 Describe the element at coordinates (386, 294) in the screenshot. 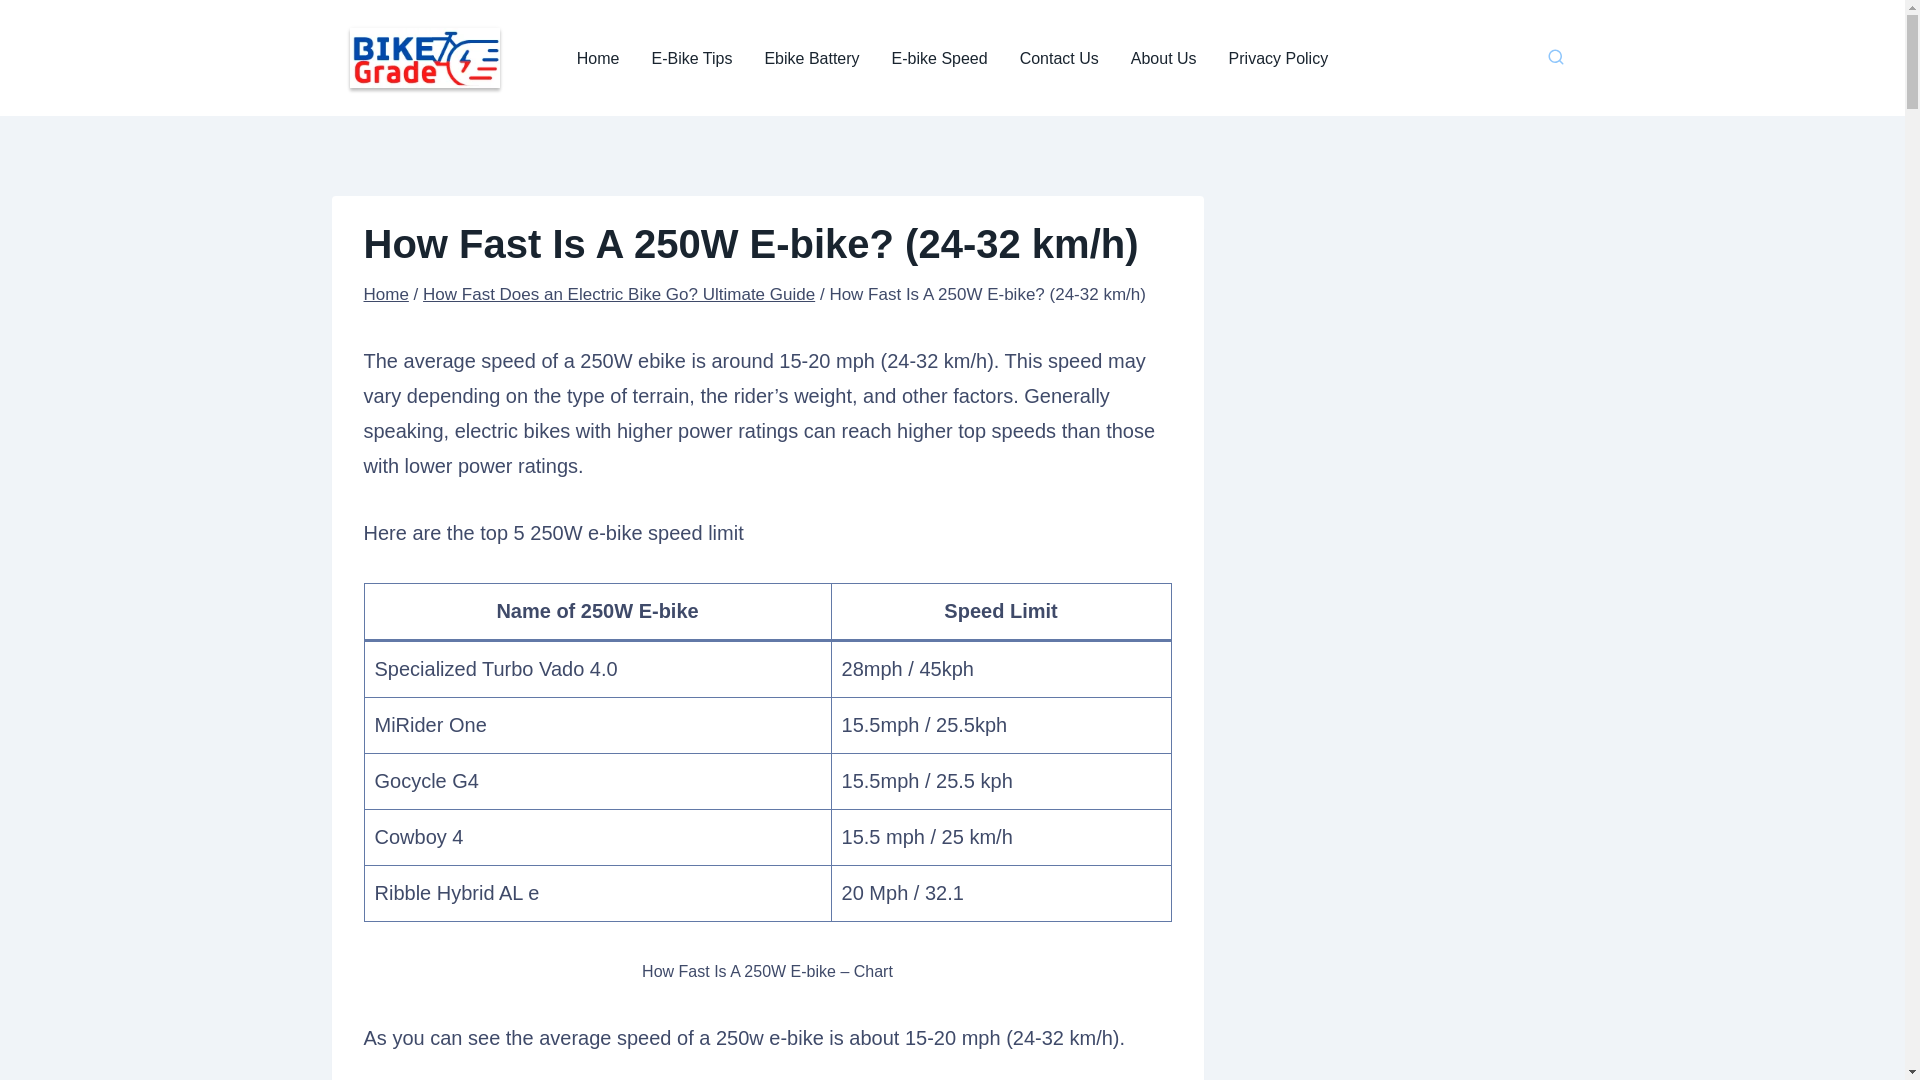

I see `Home` at that location.